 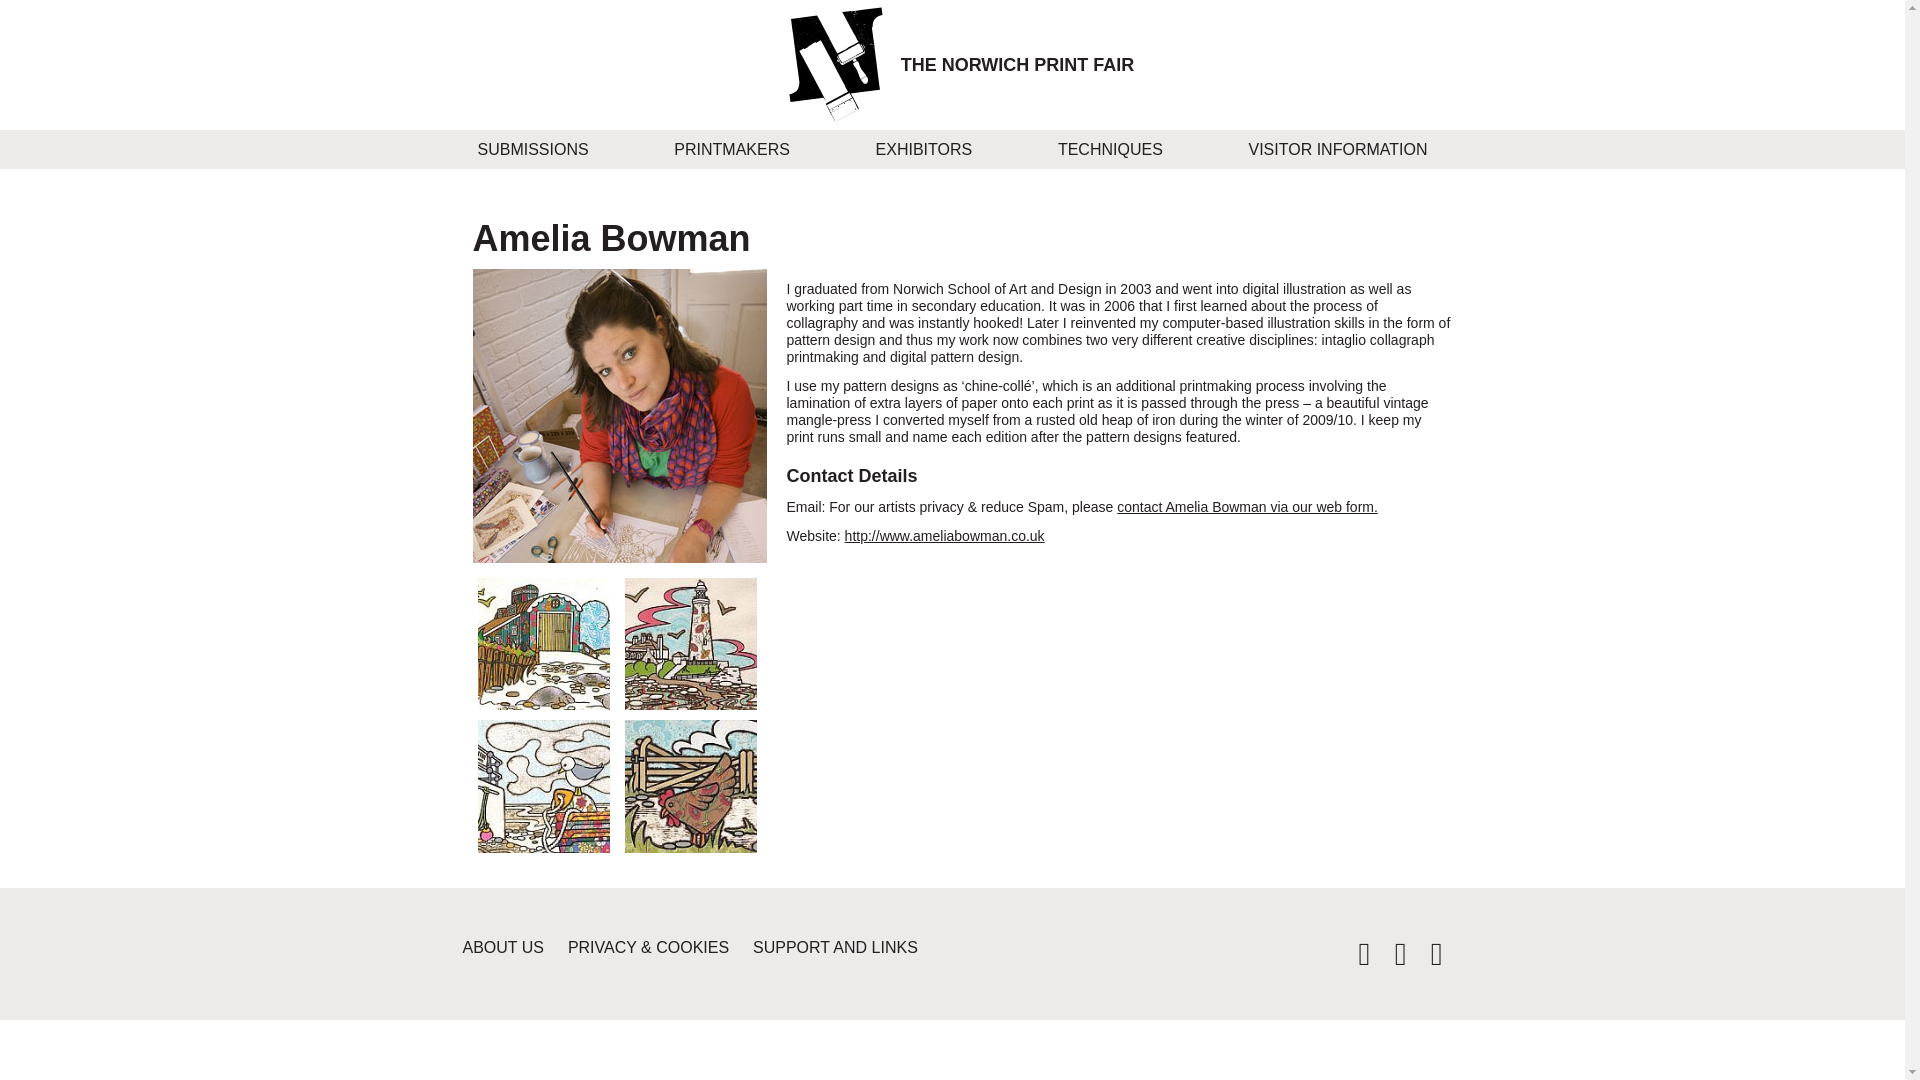 I want to click on PRINTMAKERS, so click(x=731, y=148).